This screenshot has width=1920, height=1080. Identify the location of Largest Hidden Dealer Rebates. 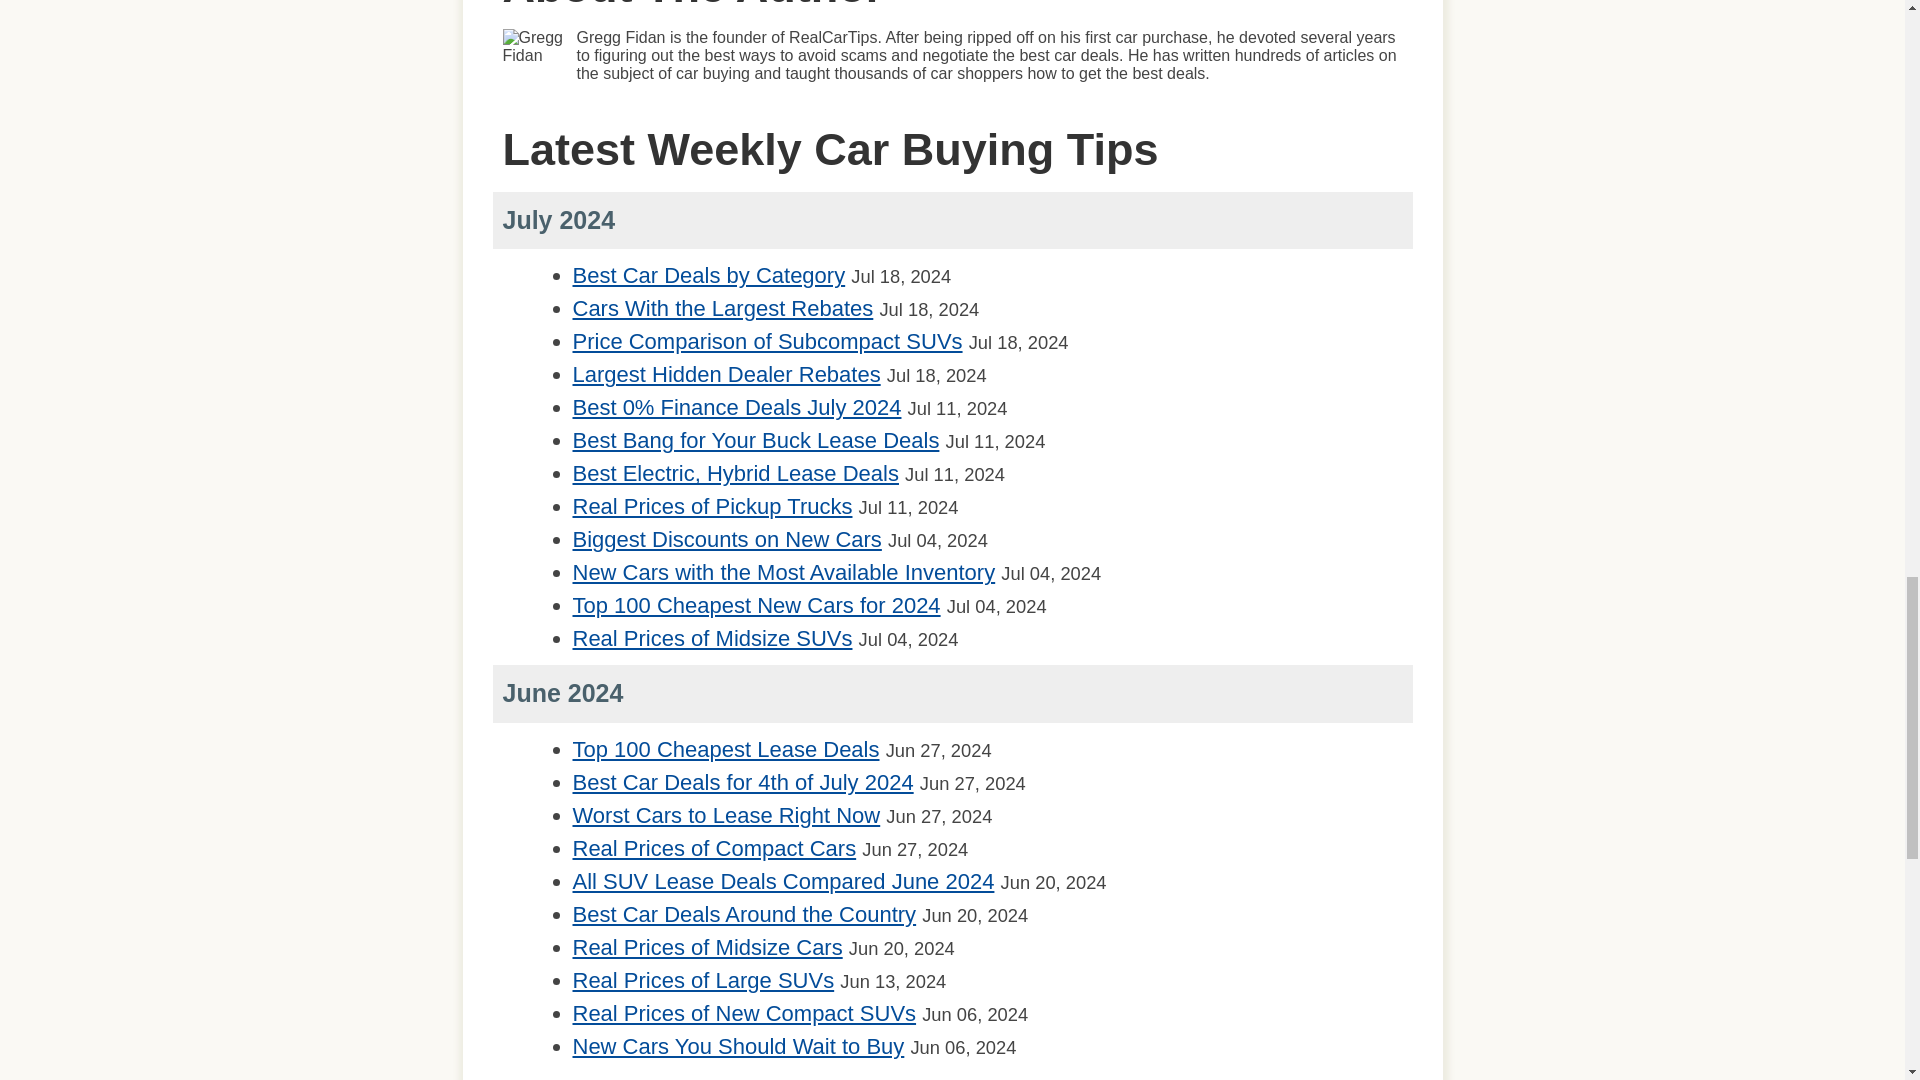
(726, 374).